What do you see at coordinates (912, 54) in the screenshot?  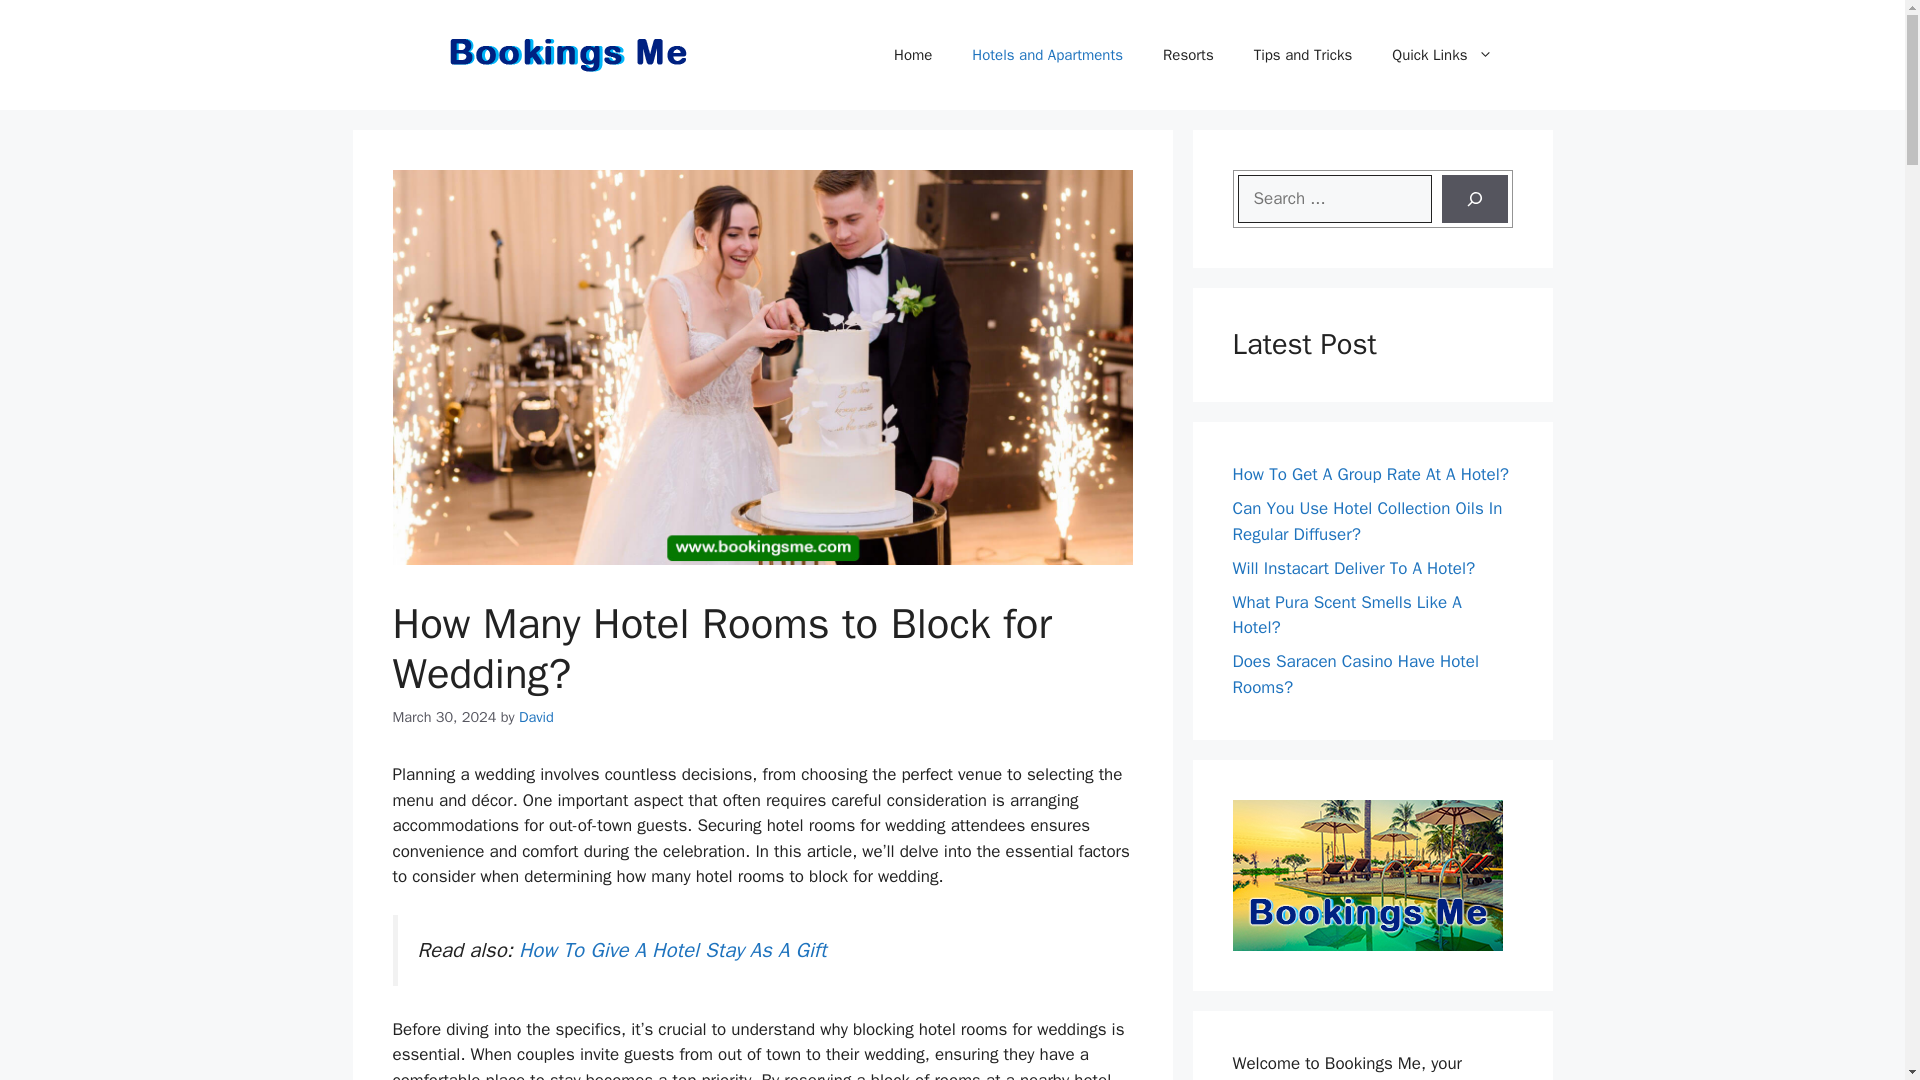 I see `Home` at bounding box center [912, 54].